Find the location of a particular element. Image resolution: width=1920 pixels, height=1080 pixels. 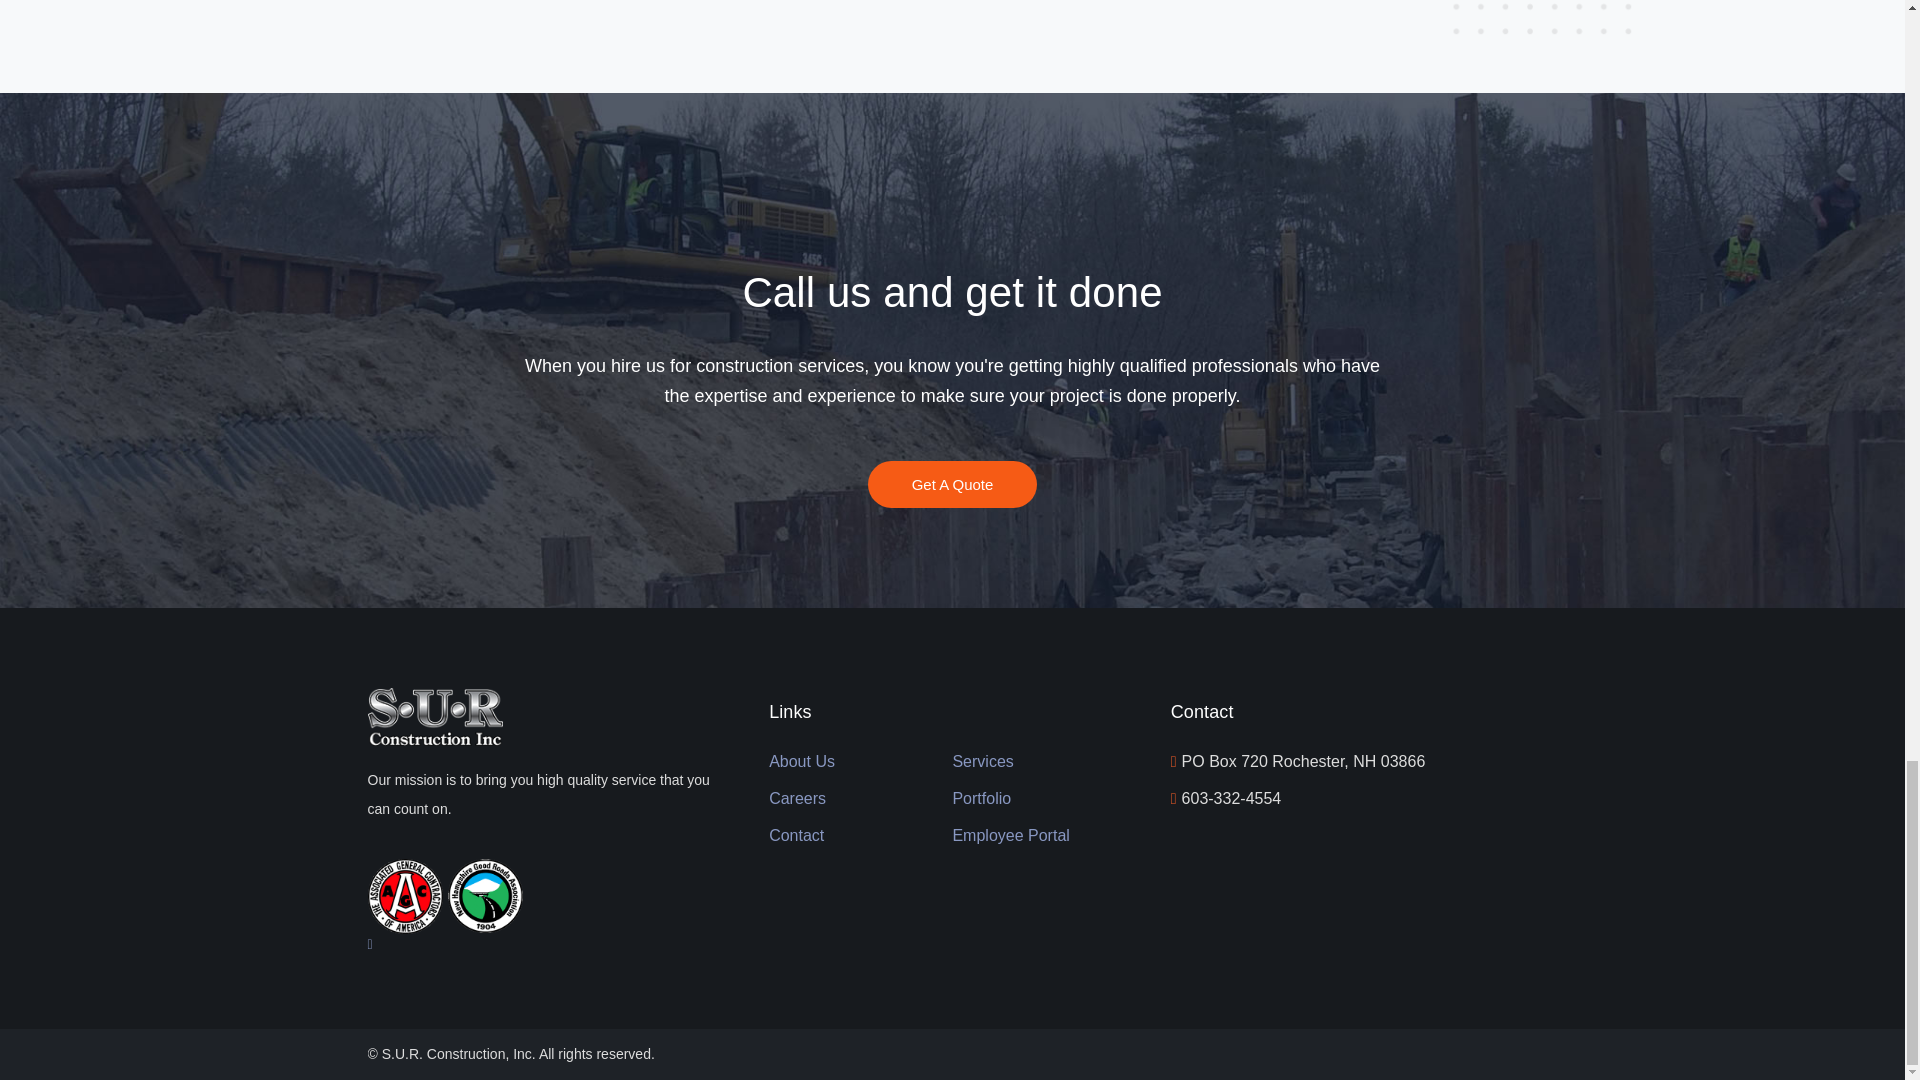

Portfolio is located at coordinates (982, 800).